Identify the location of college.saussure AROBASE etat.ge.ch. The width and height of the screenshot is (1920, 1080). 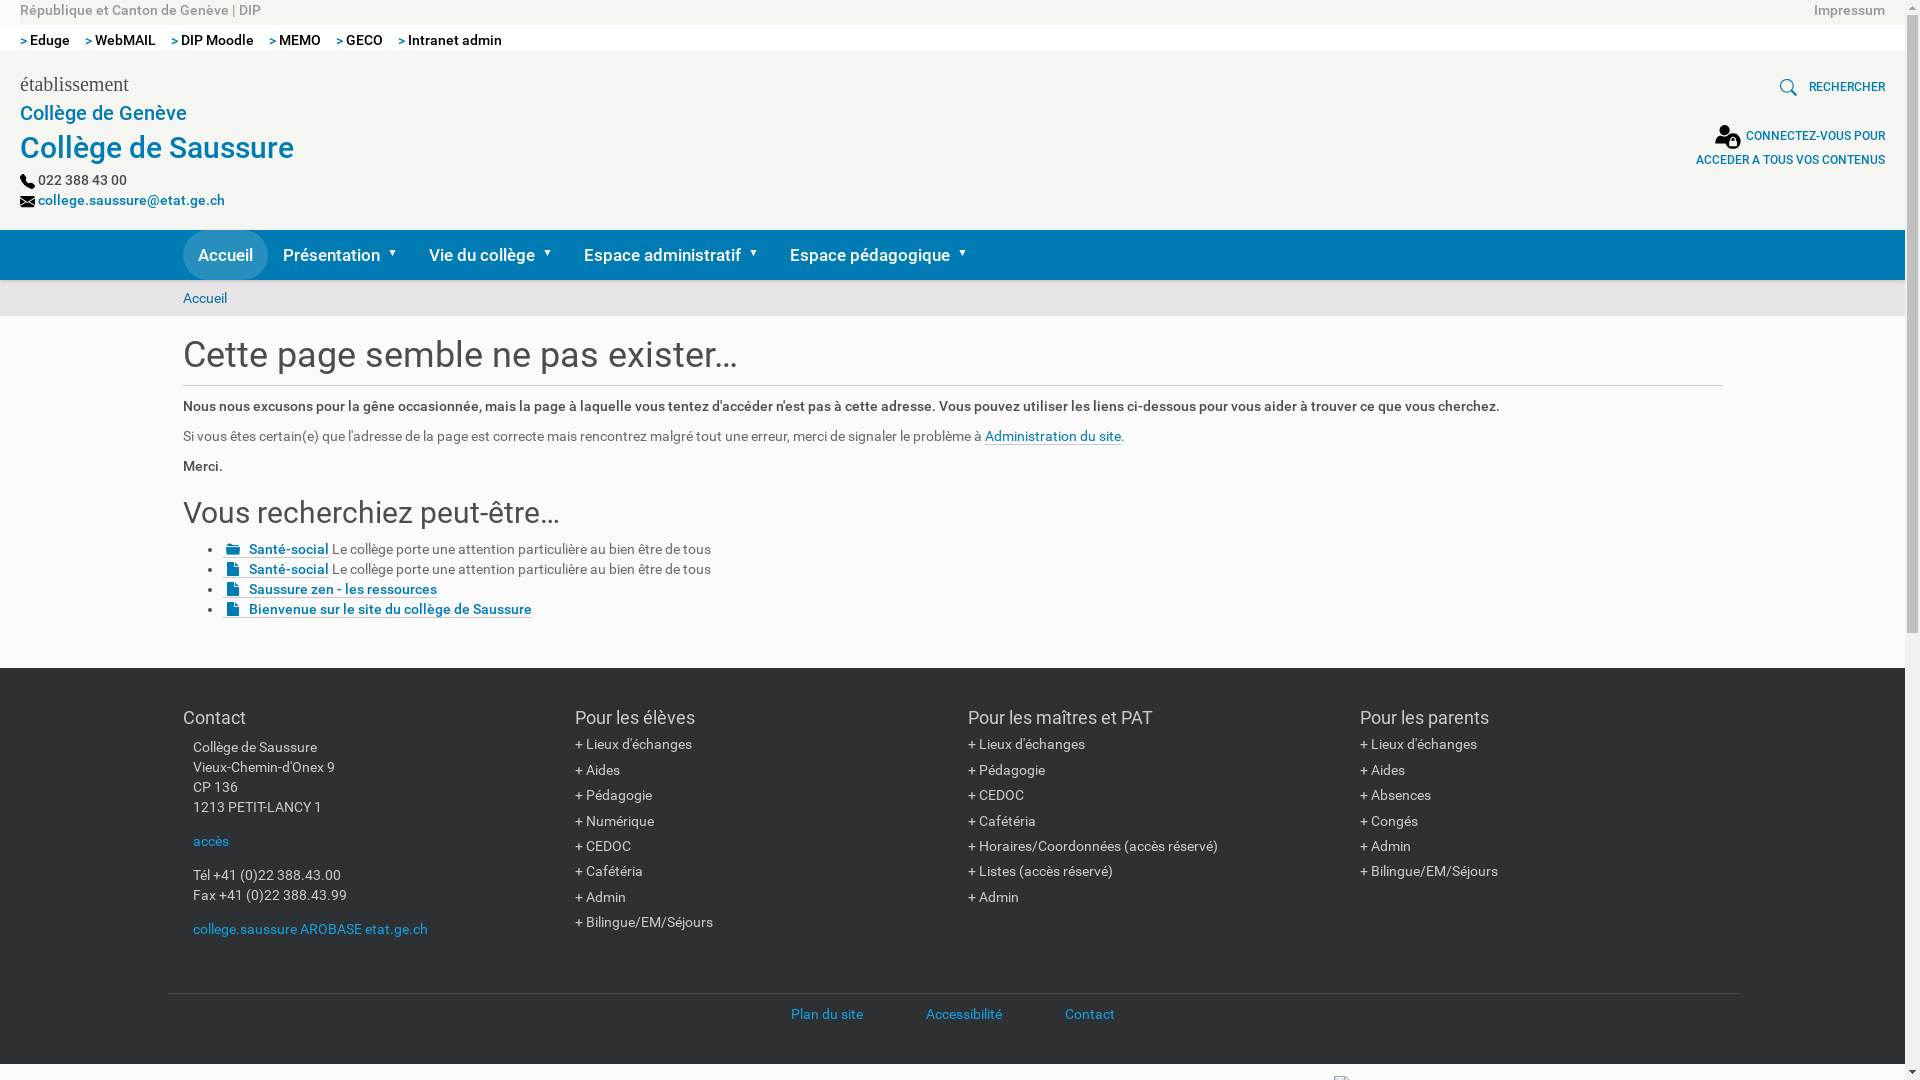
(310, 929).